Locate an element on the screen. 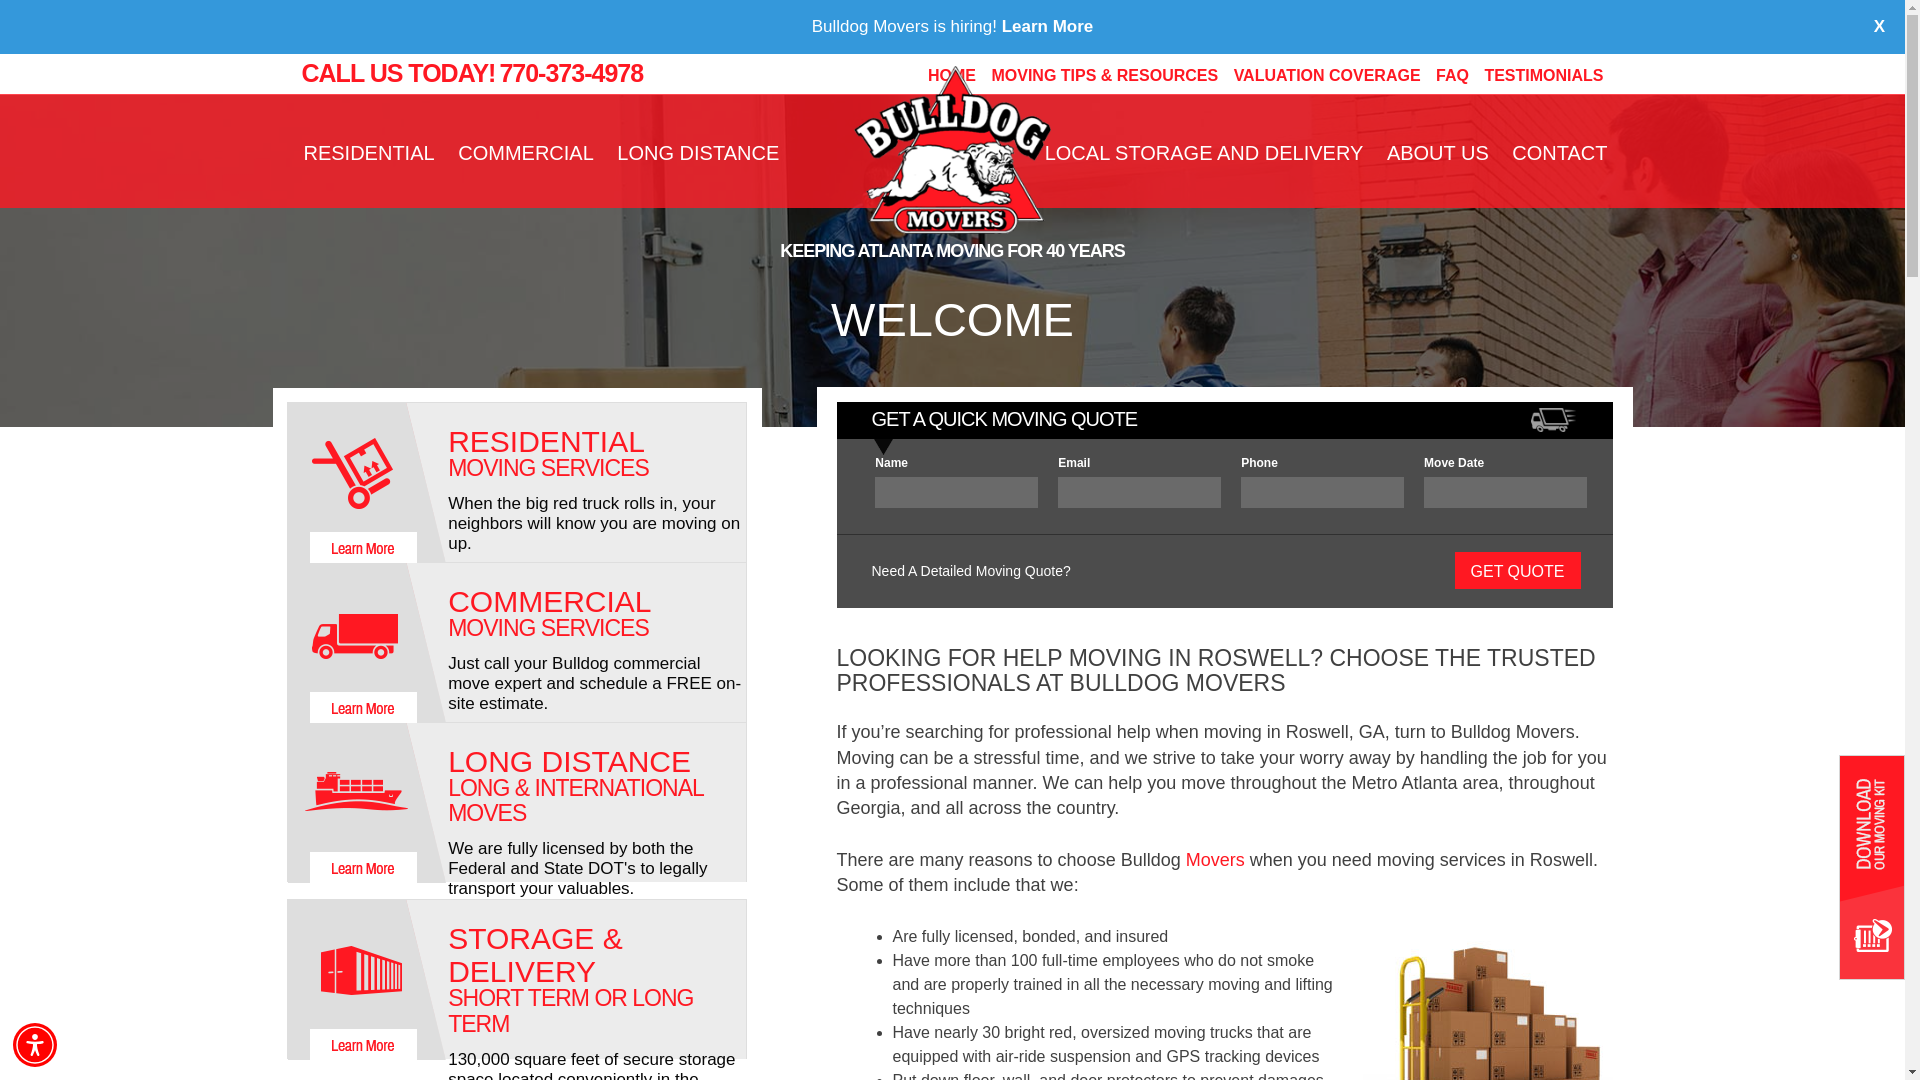  X is located at coordinates (1863, 37).